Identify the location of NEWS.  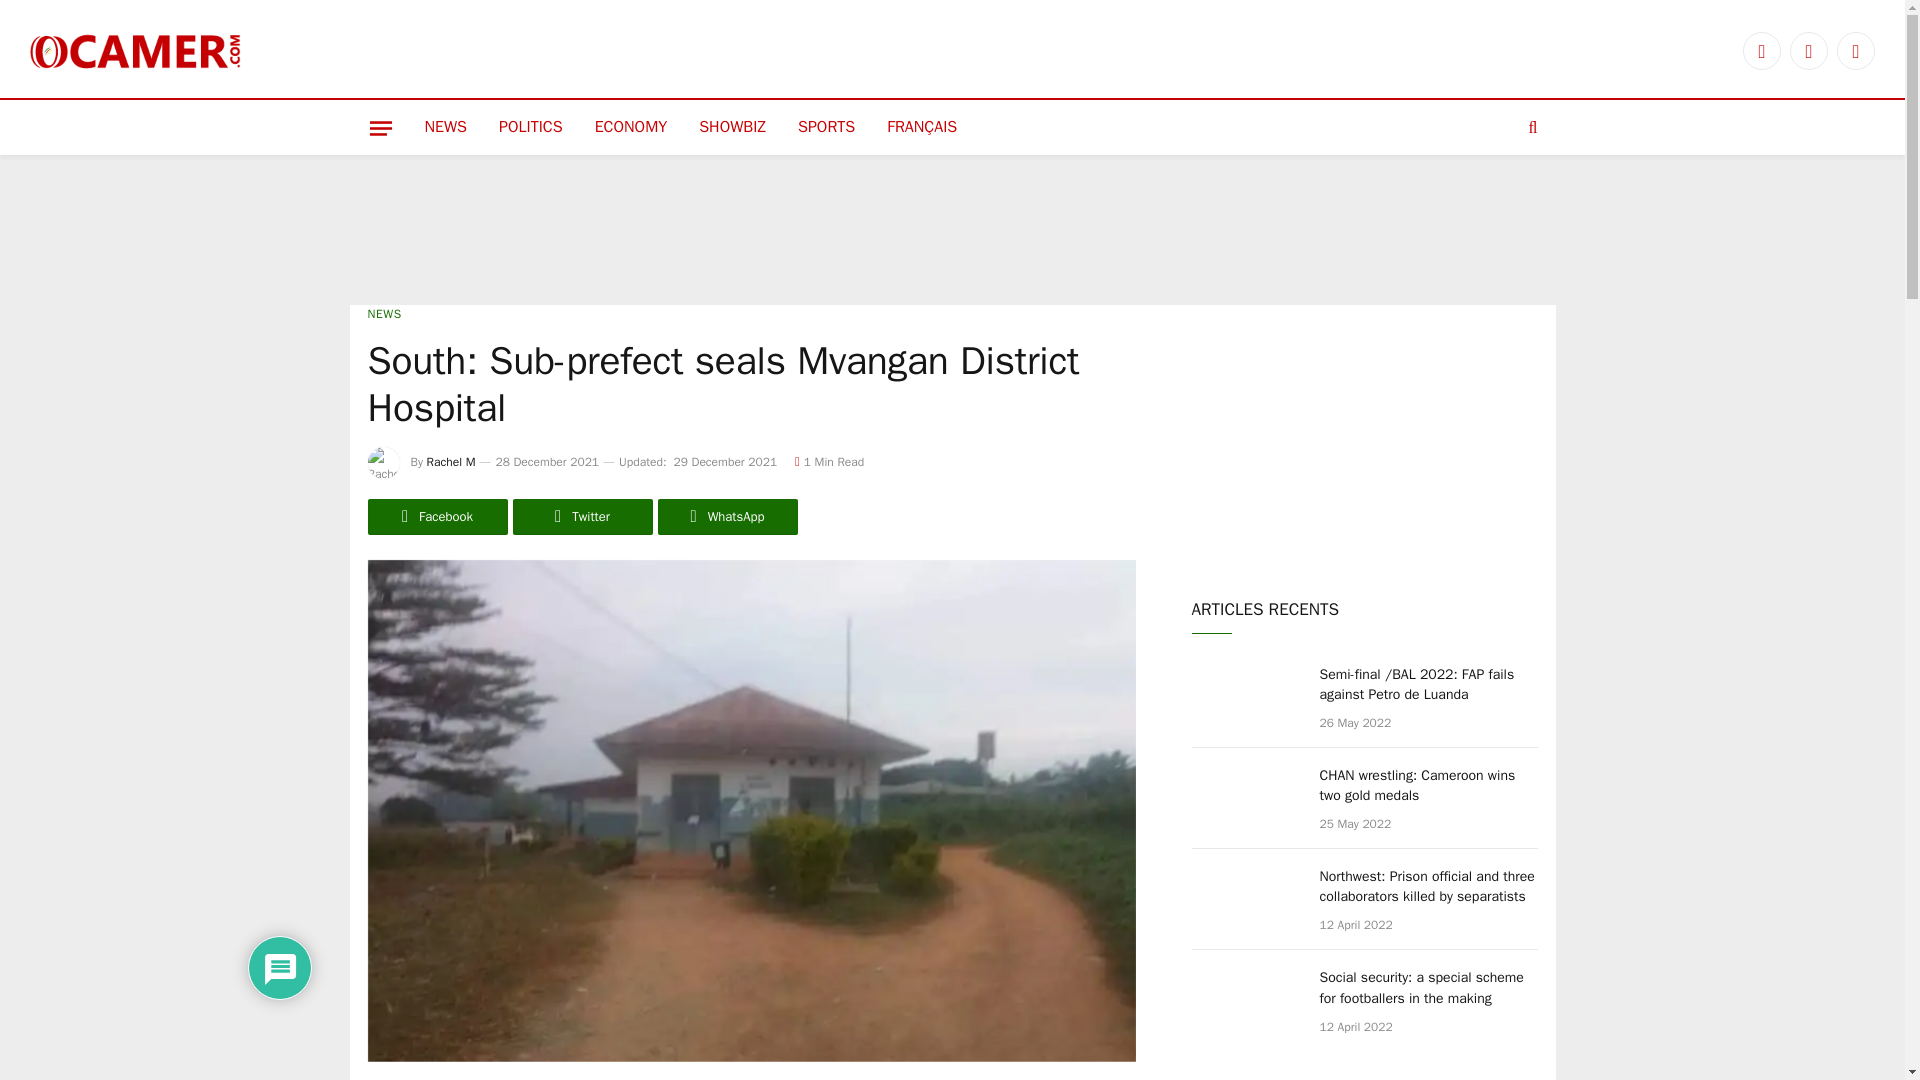
(445, 128).